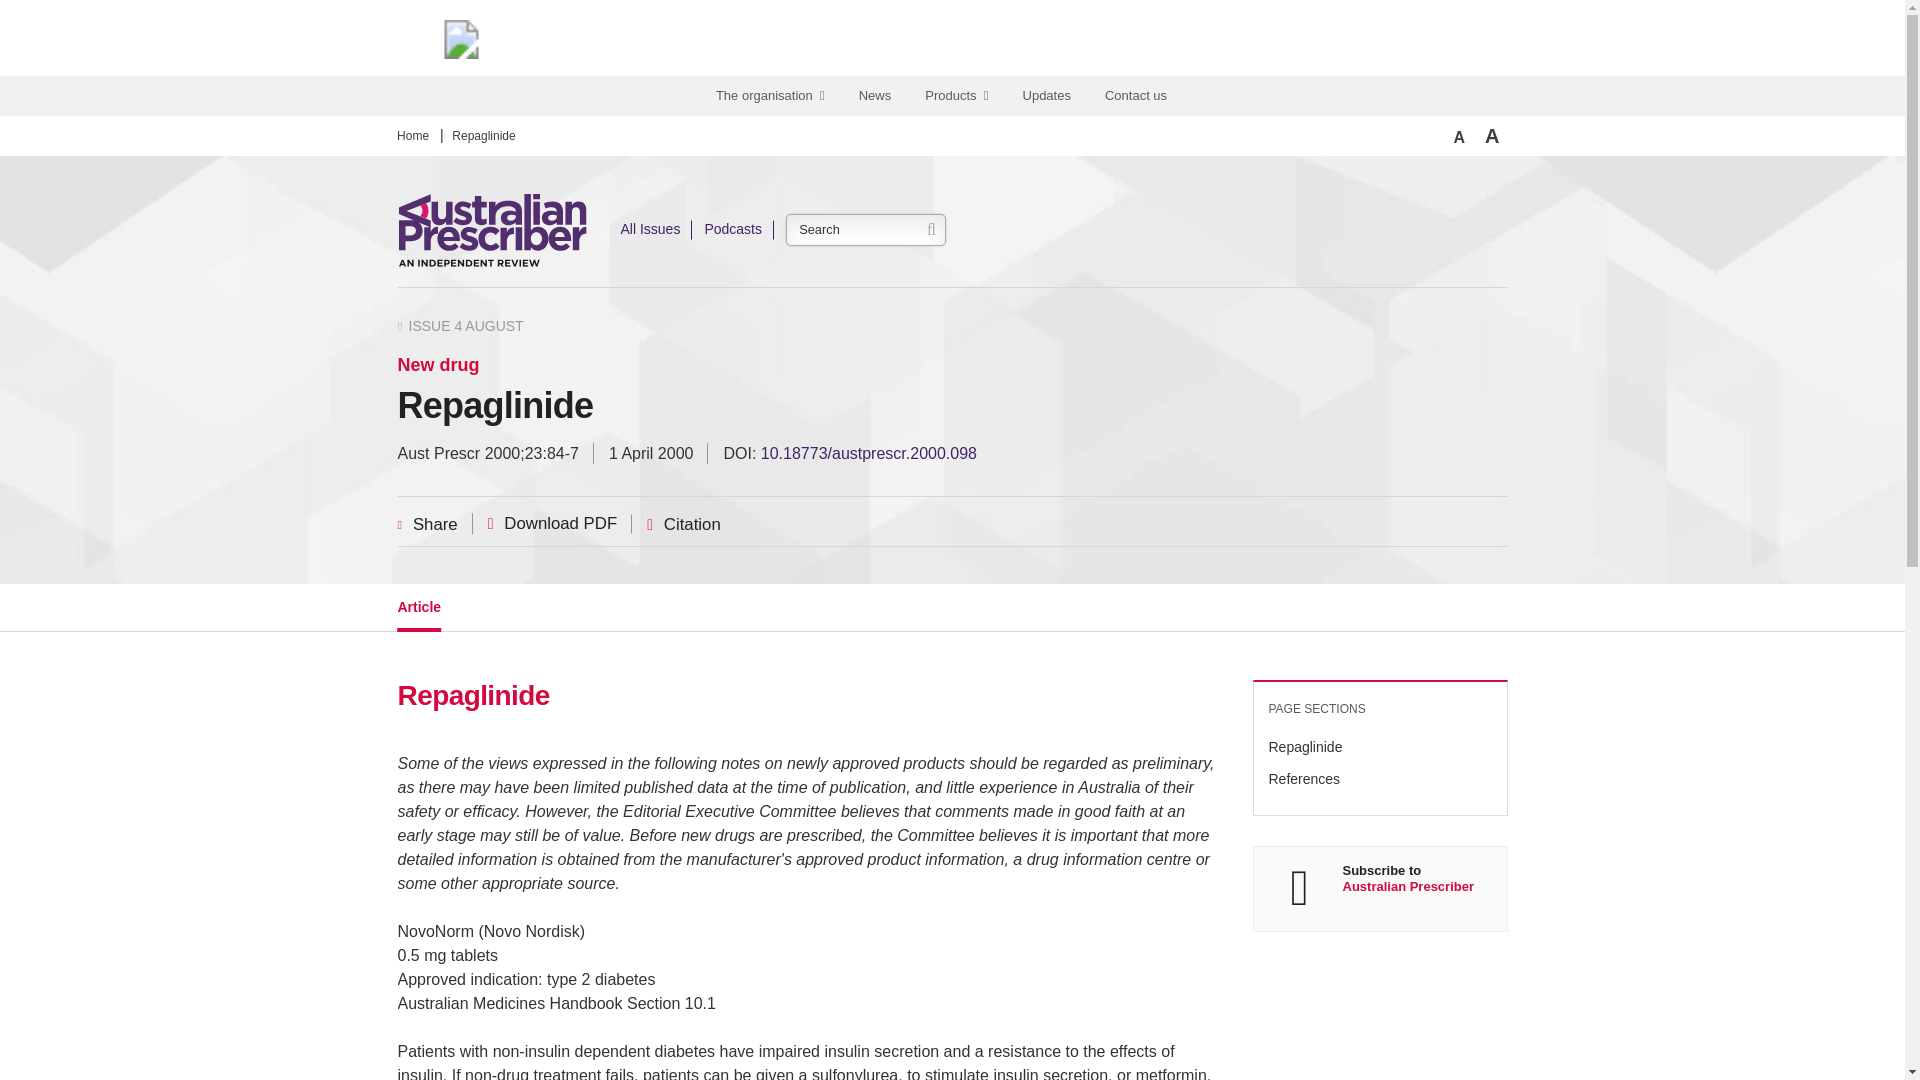 This screenshot has height=1080, width=1920. I want to click on ISSUE 4 AUGUST, so click(460, 326).